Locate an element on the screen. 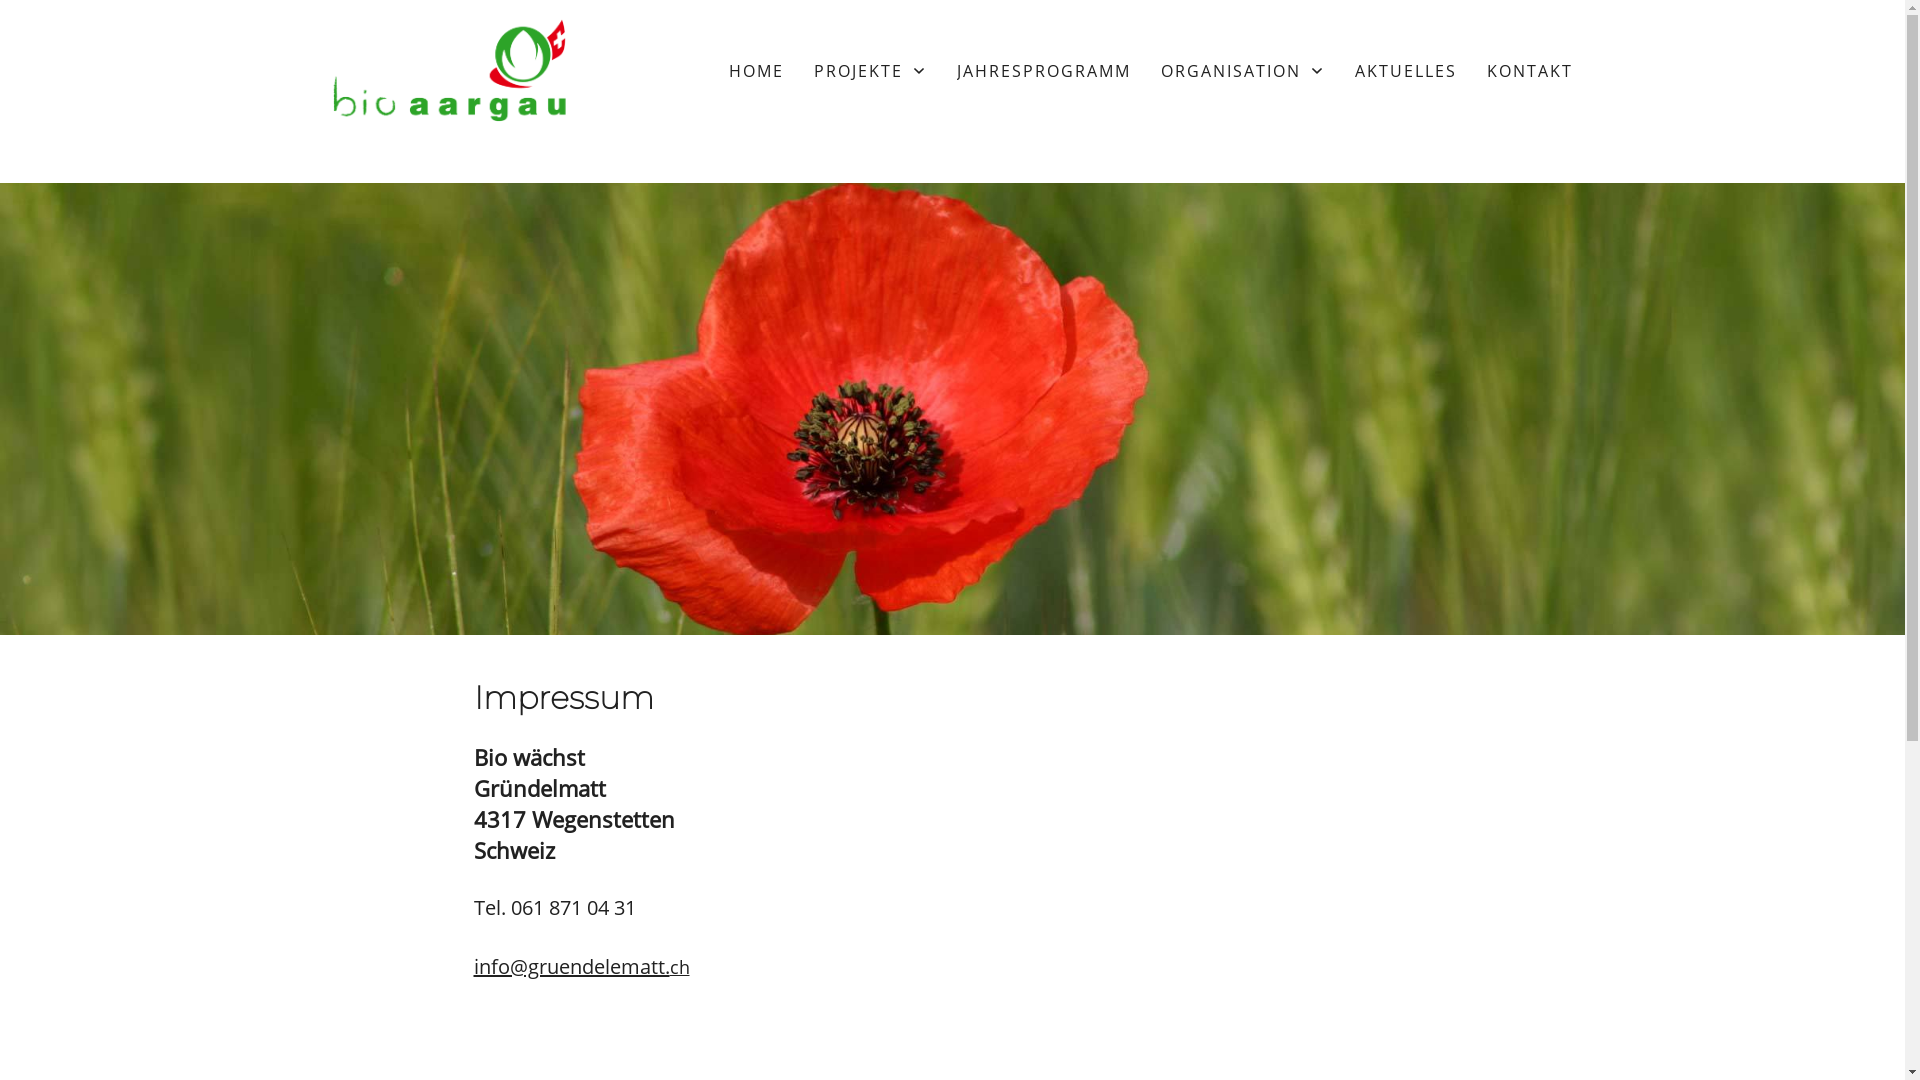  ORGANISATION is located at coordinates (1242, 71).